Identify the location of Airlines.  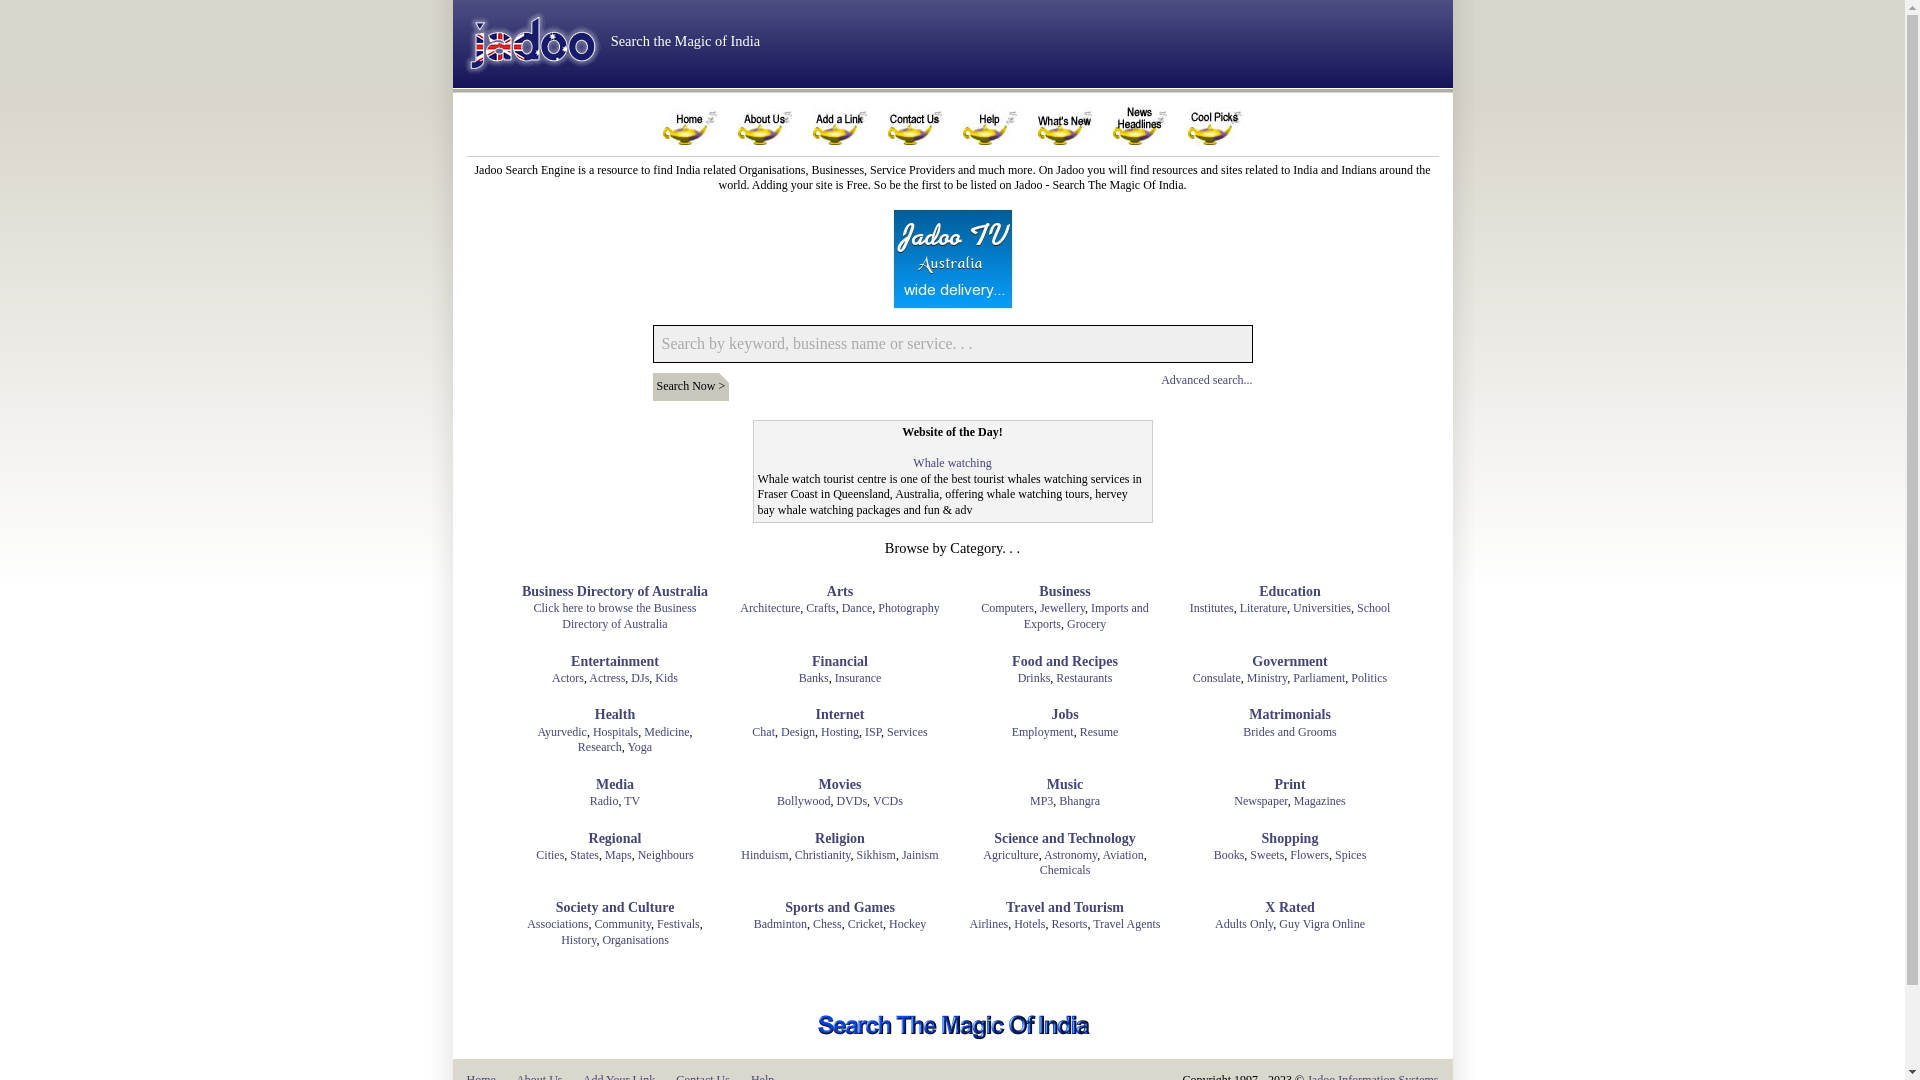
(988, 924).